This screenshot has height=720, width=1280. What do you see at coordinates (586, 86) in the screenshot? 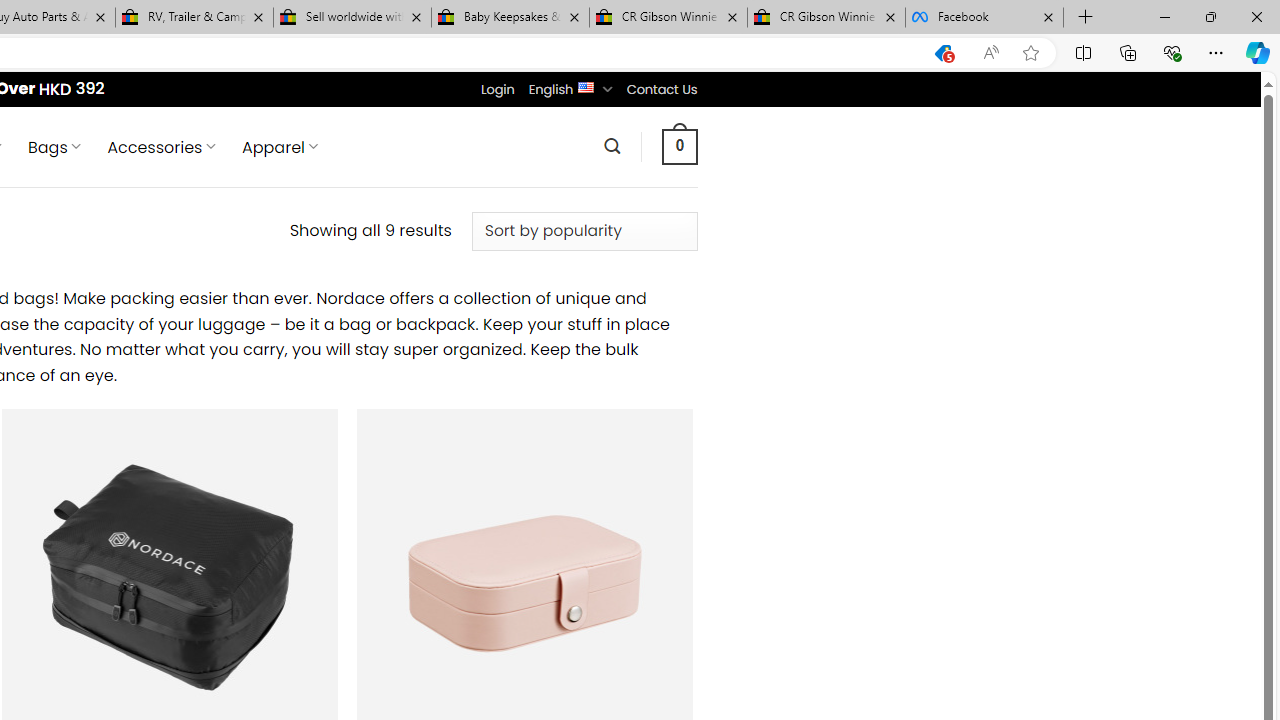
I see `English` at bounding box center [586, 86].